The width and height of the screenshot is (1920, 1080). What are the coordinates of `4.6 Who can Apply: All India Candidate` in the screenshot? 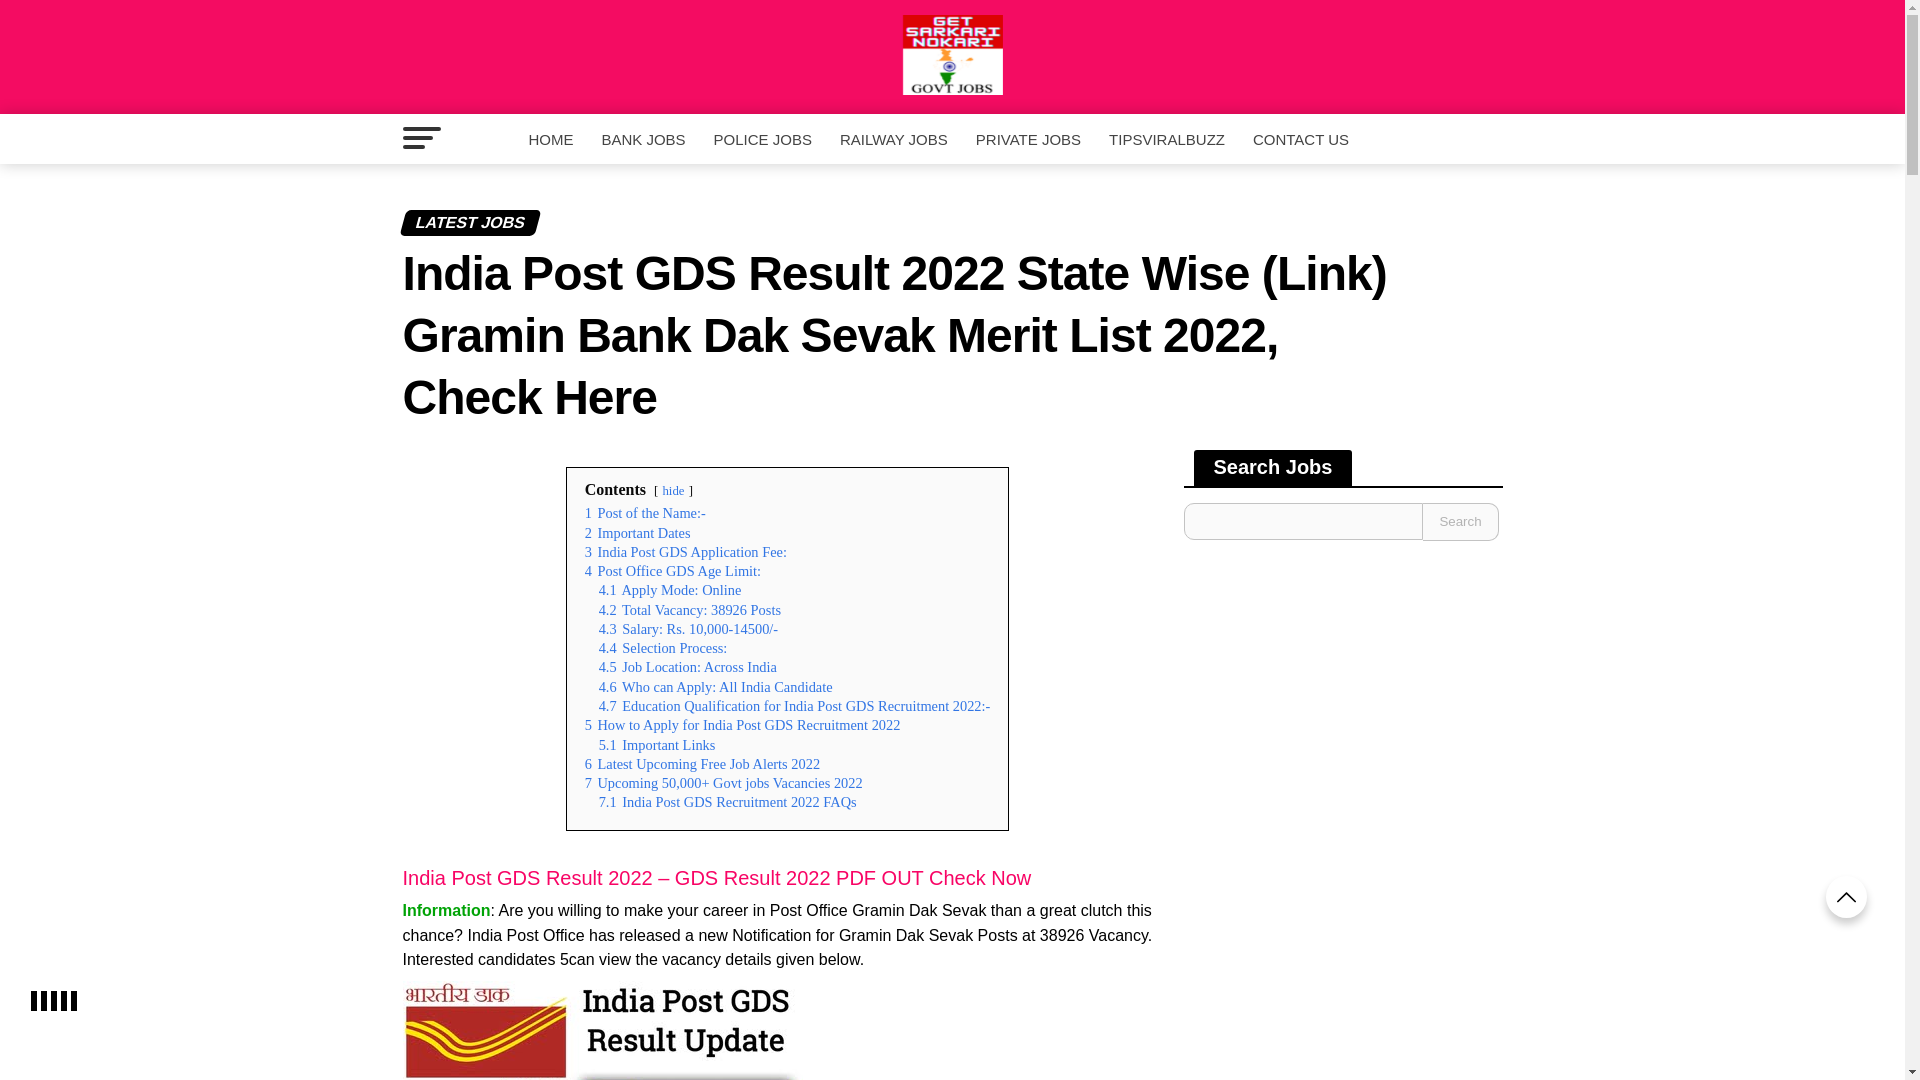 It's located at (716, 687).